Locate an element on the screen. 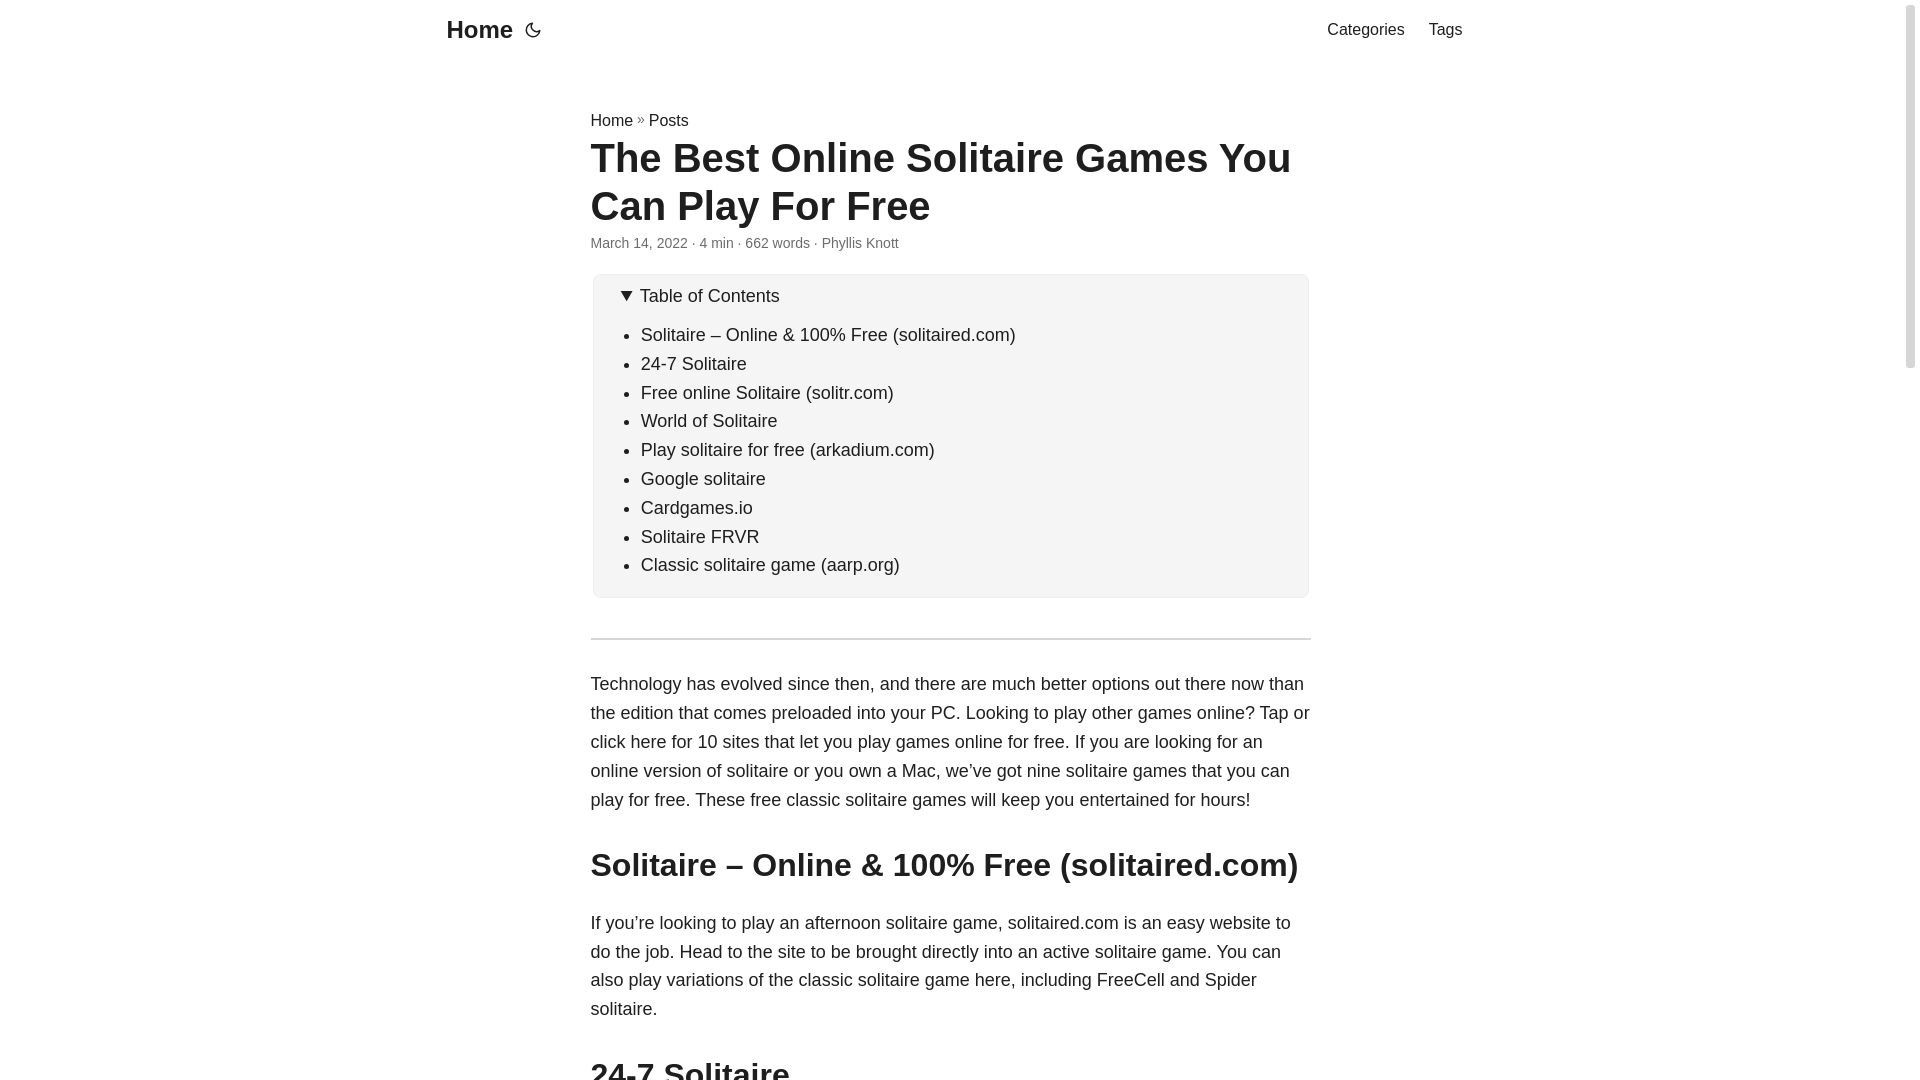 Image resolution: width=1920 pixels, height=1080 pixels. Home is located at coordinates (474, 30).